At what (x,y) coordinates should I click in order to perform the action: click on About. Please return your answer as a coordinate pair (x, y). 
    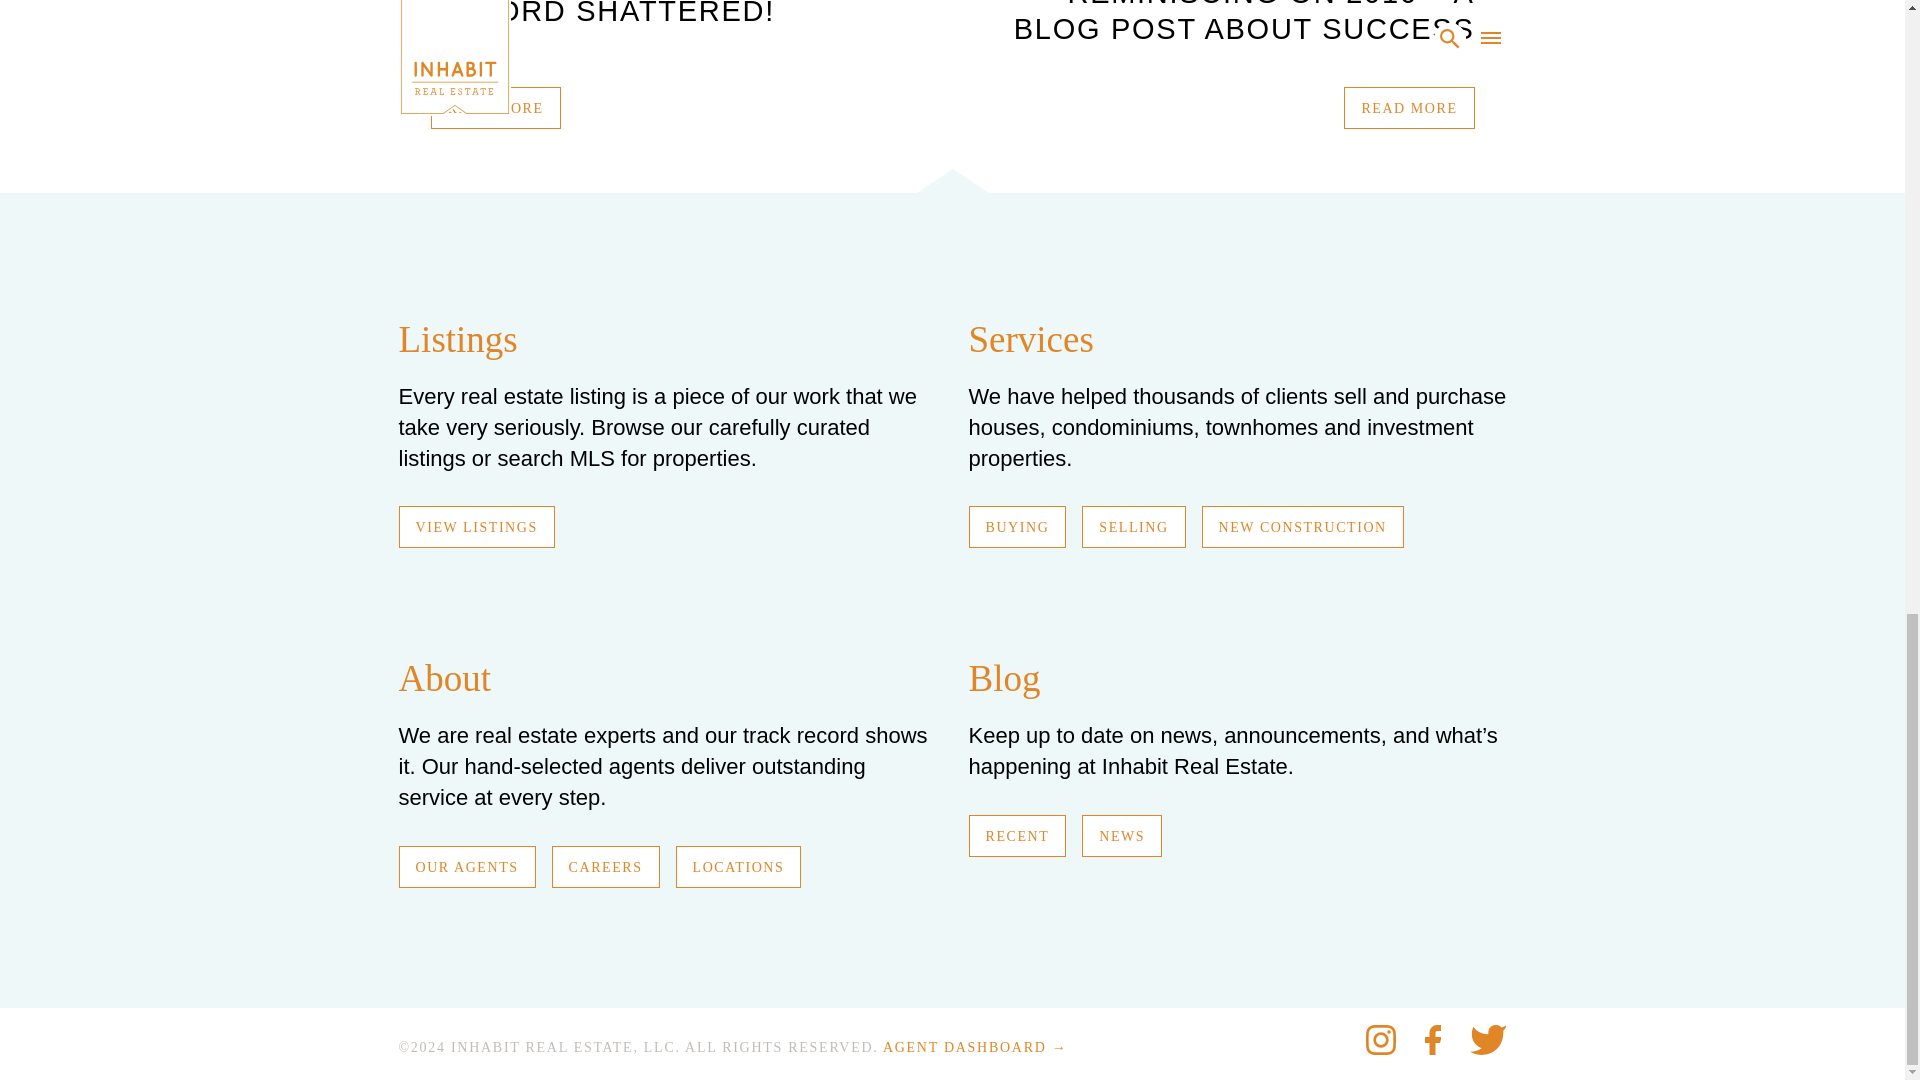
    Looking at the image, I should click on (444, 678).